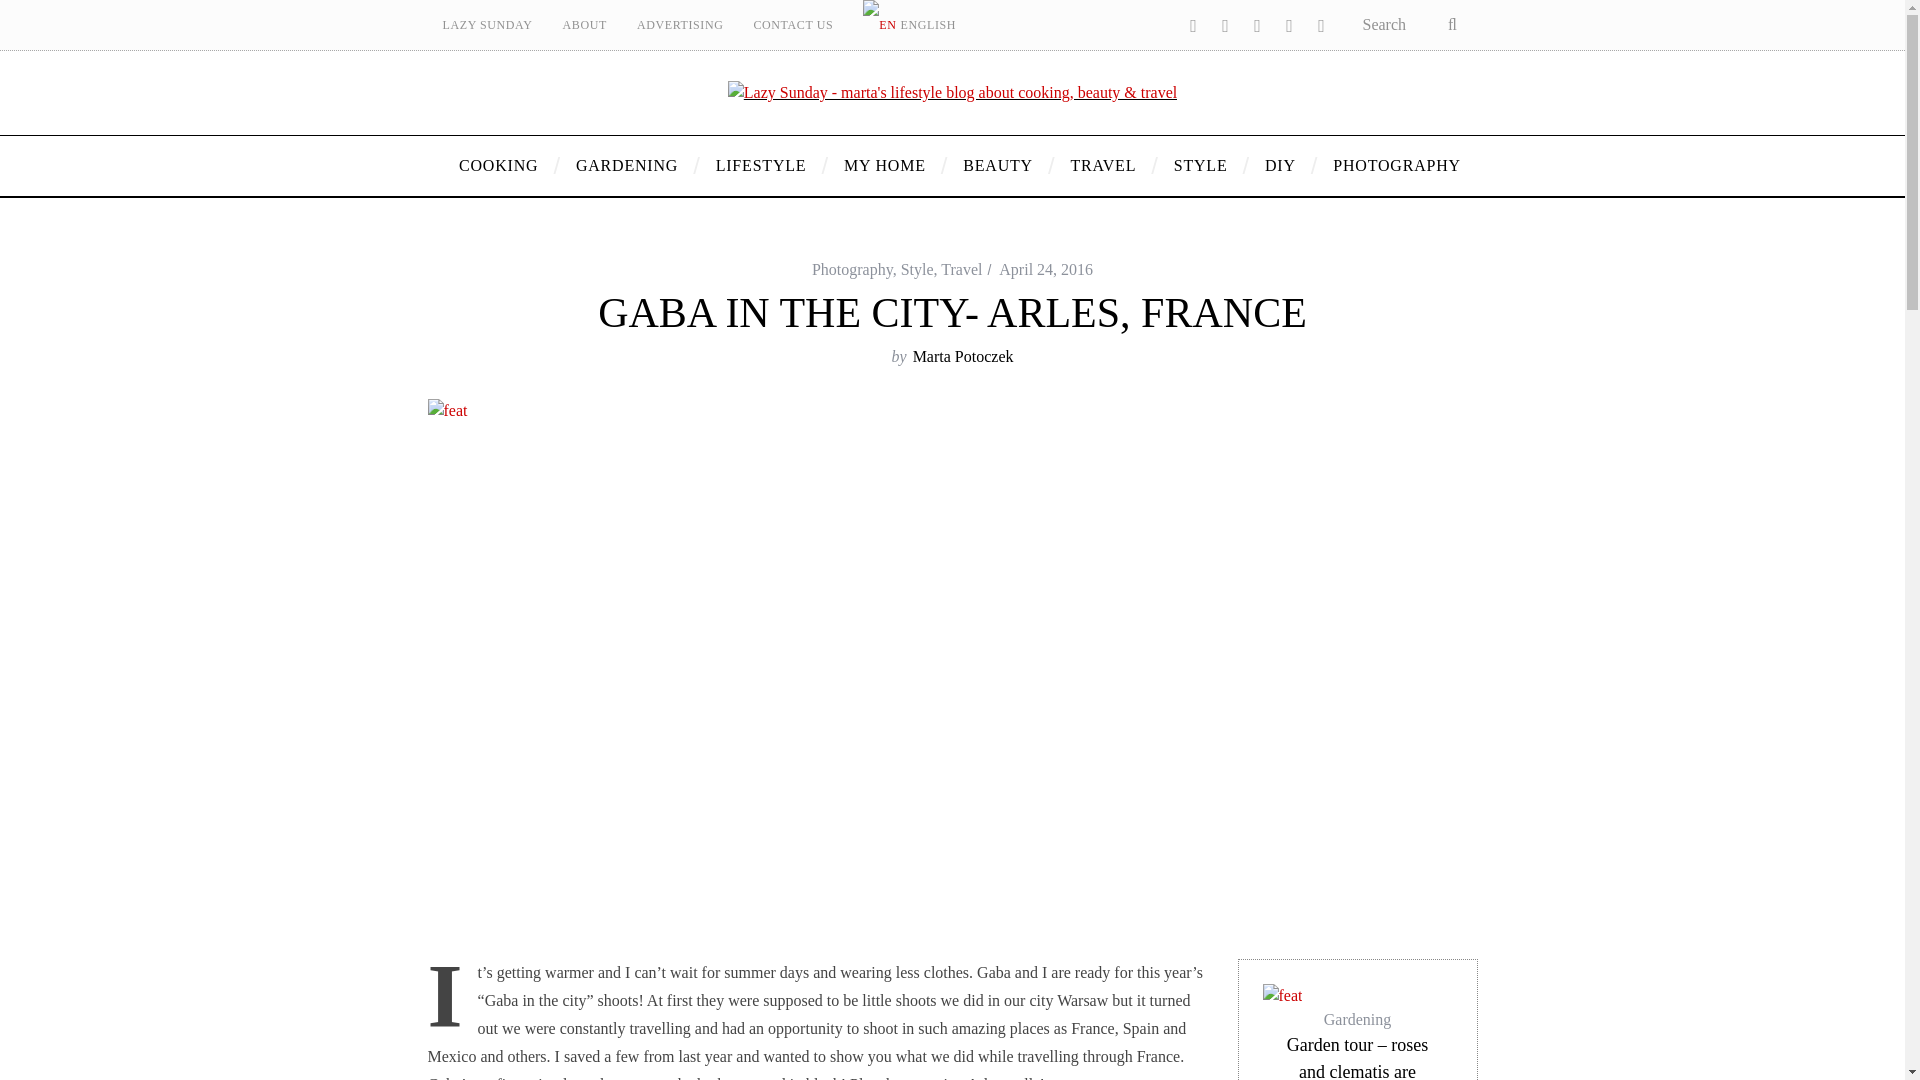 Image resolution: width=1920 pixels, height=1080 pixels. Describe the element at coordinates (792, 24) in the screenshot. I see `CONTACT US` at that location.